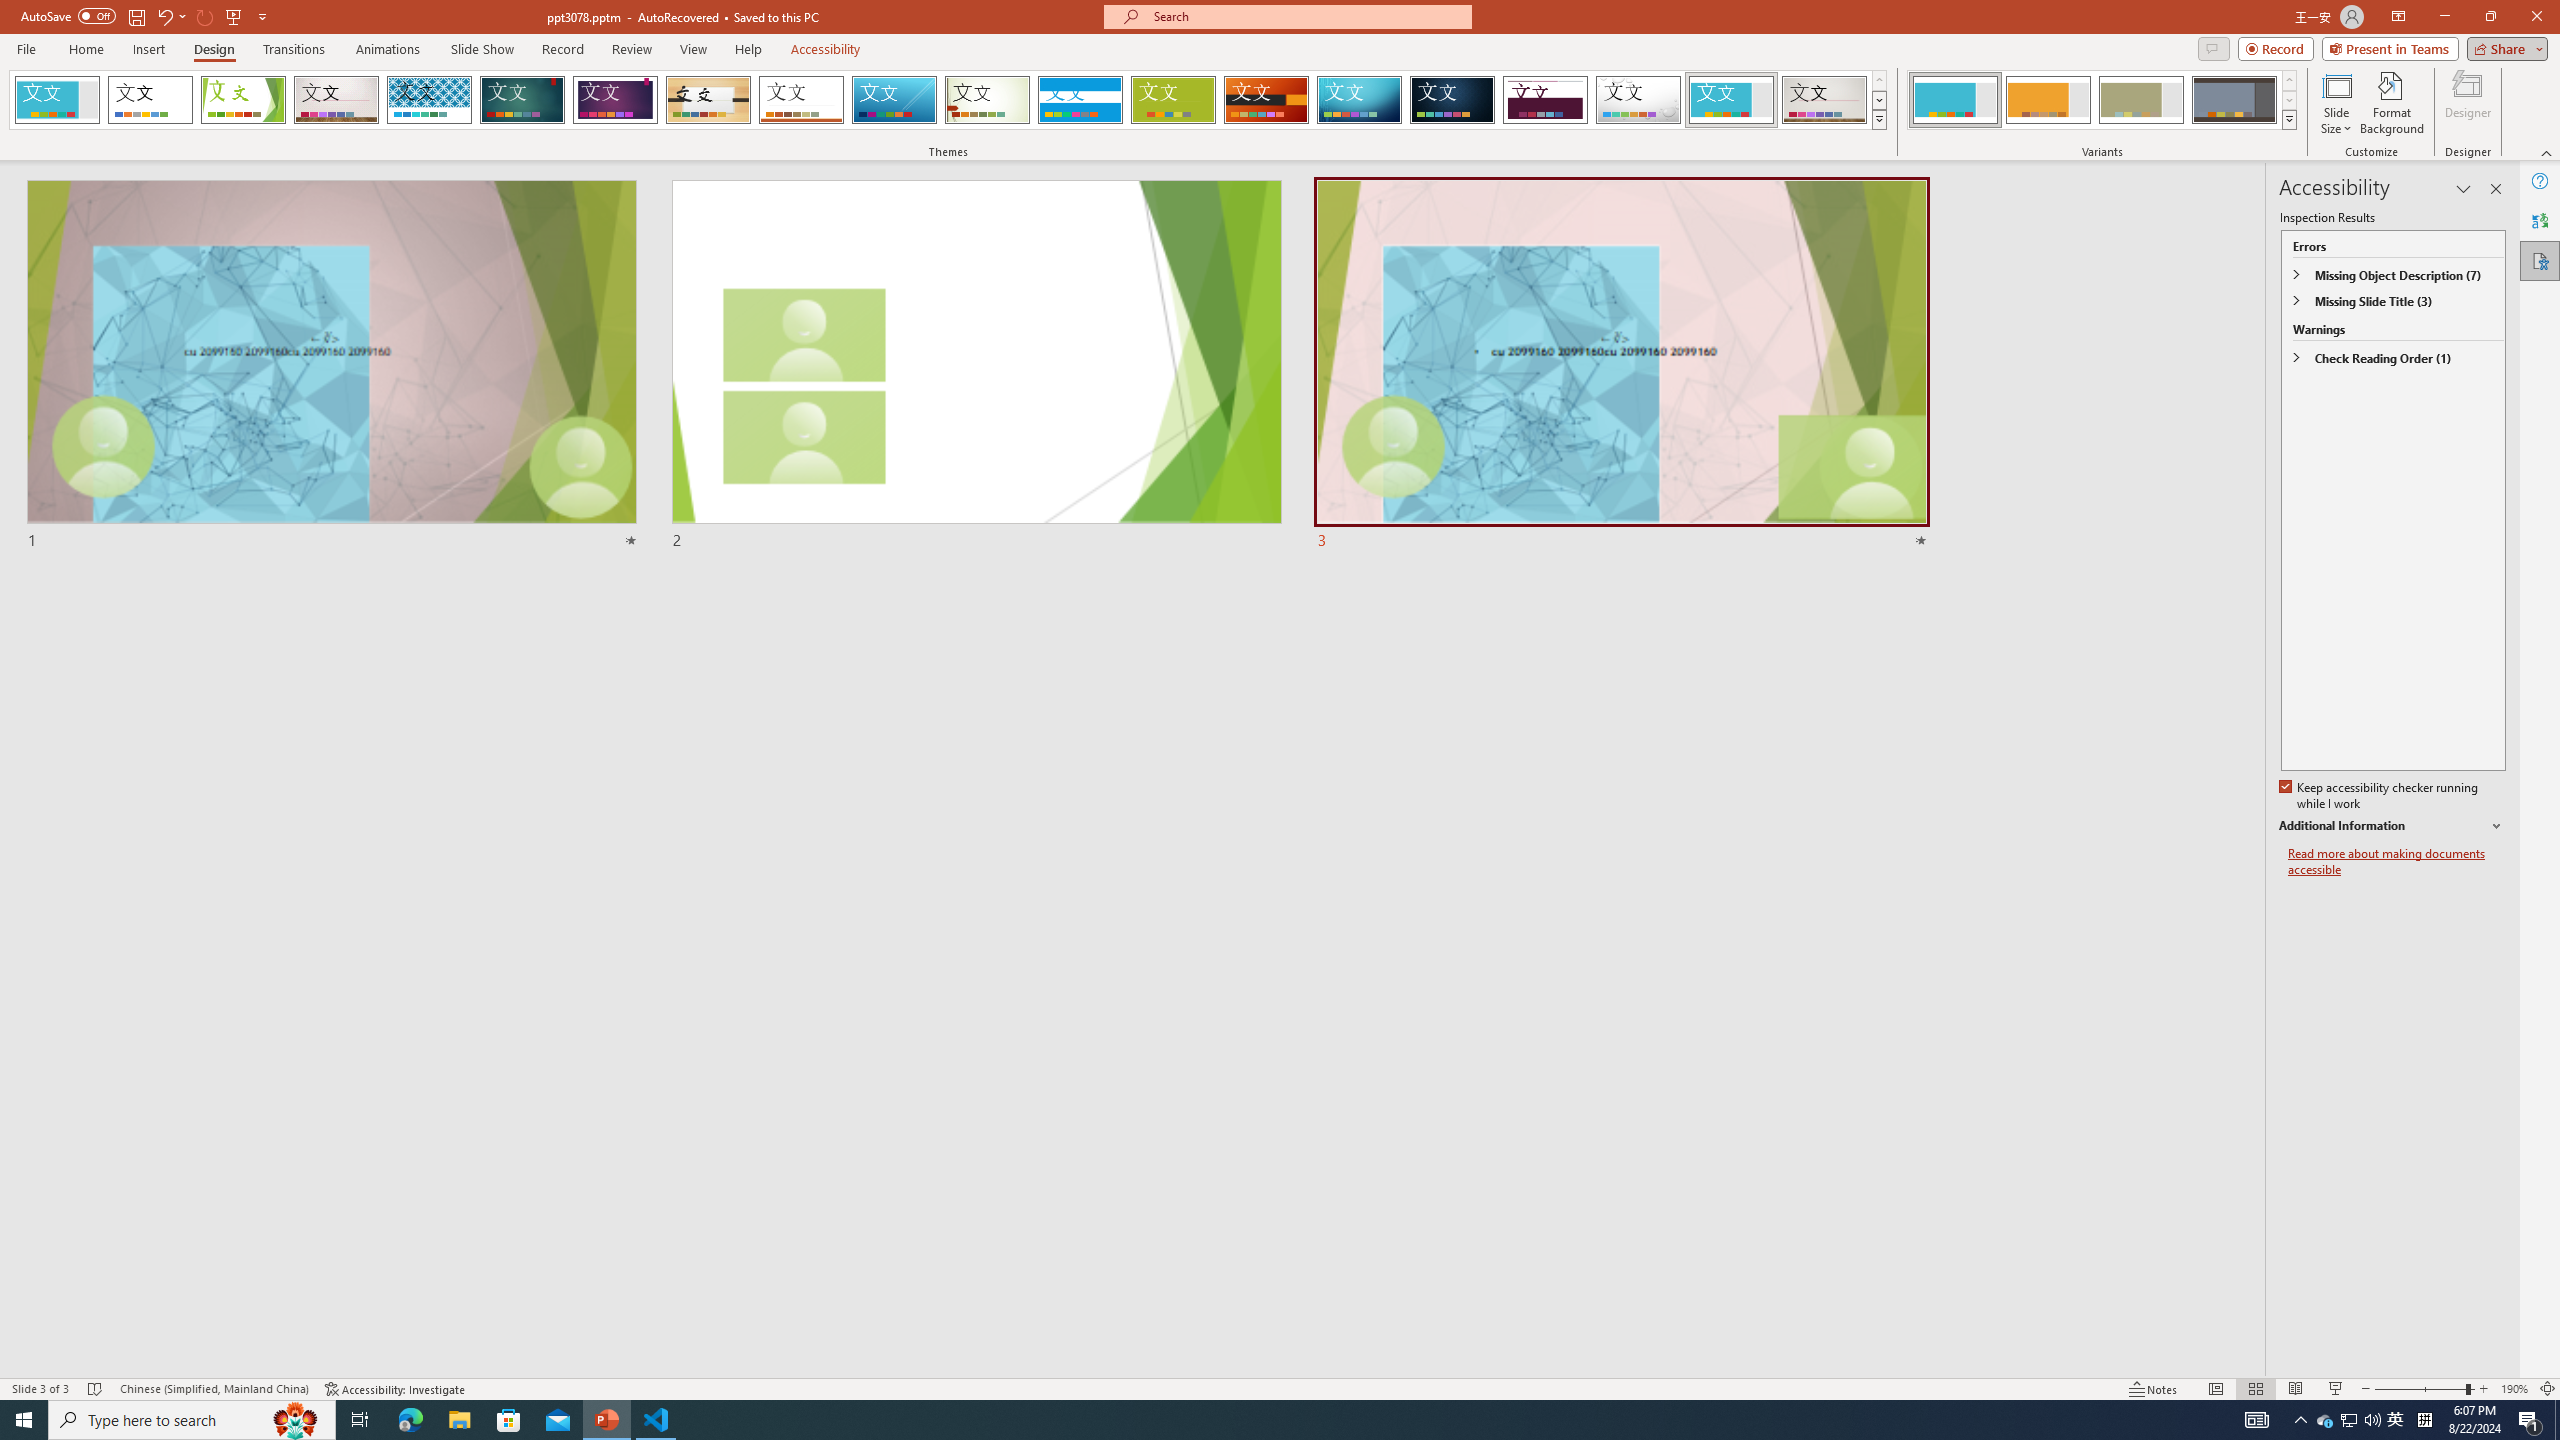 This screenshot has height=1440, width=2560. What do you see at coordinates (522, 100) in the screenshot?
I see `Ion` at bounding box center [522, 100].